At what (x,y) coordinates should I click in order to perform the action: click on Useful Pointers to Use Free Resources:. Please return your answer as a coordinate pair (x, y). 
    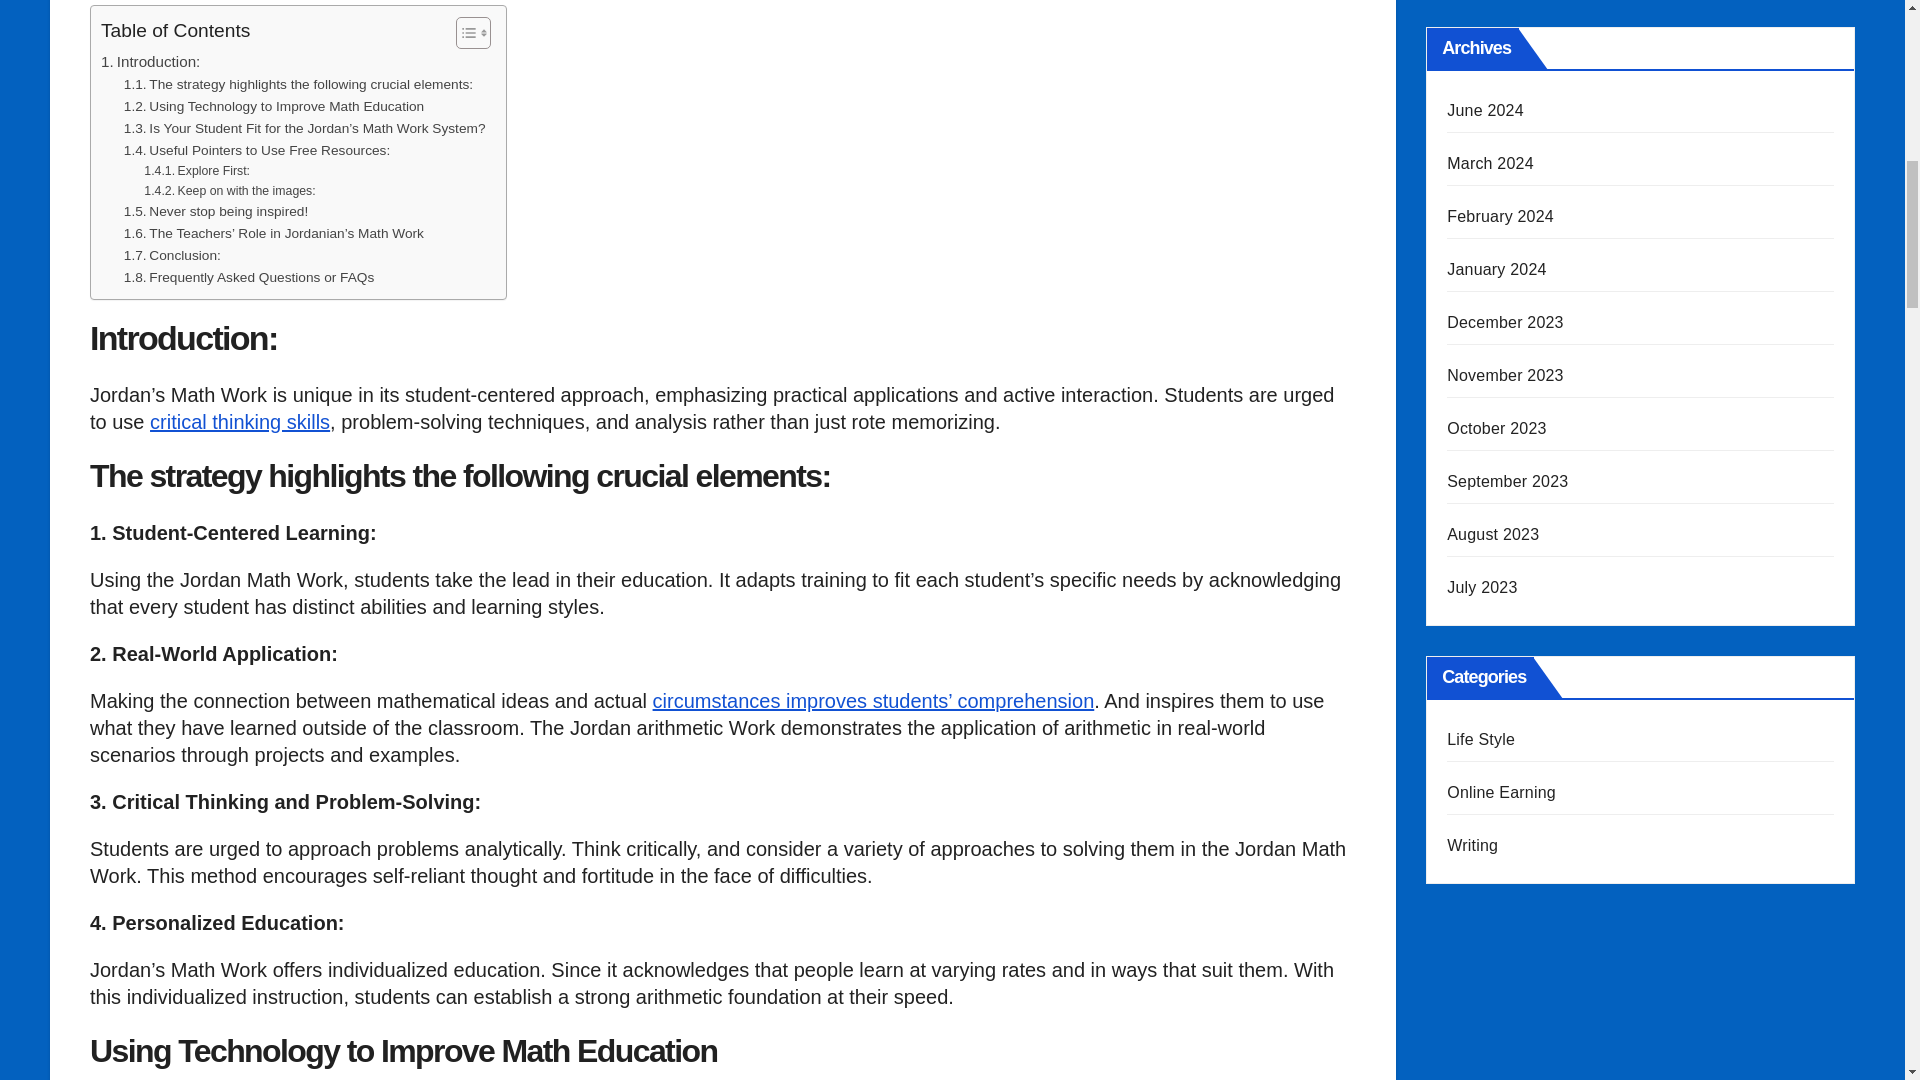
    Looking at the image, I should click on (256, 151).